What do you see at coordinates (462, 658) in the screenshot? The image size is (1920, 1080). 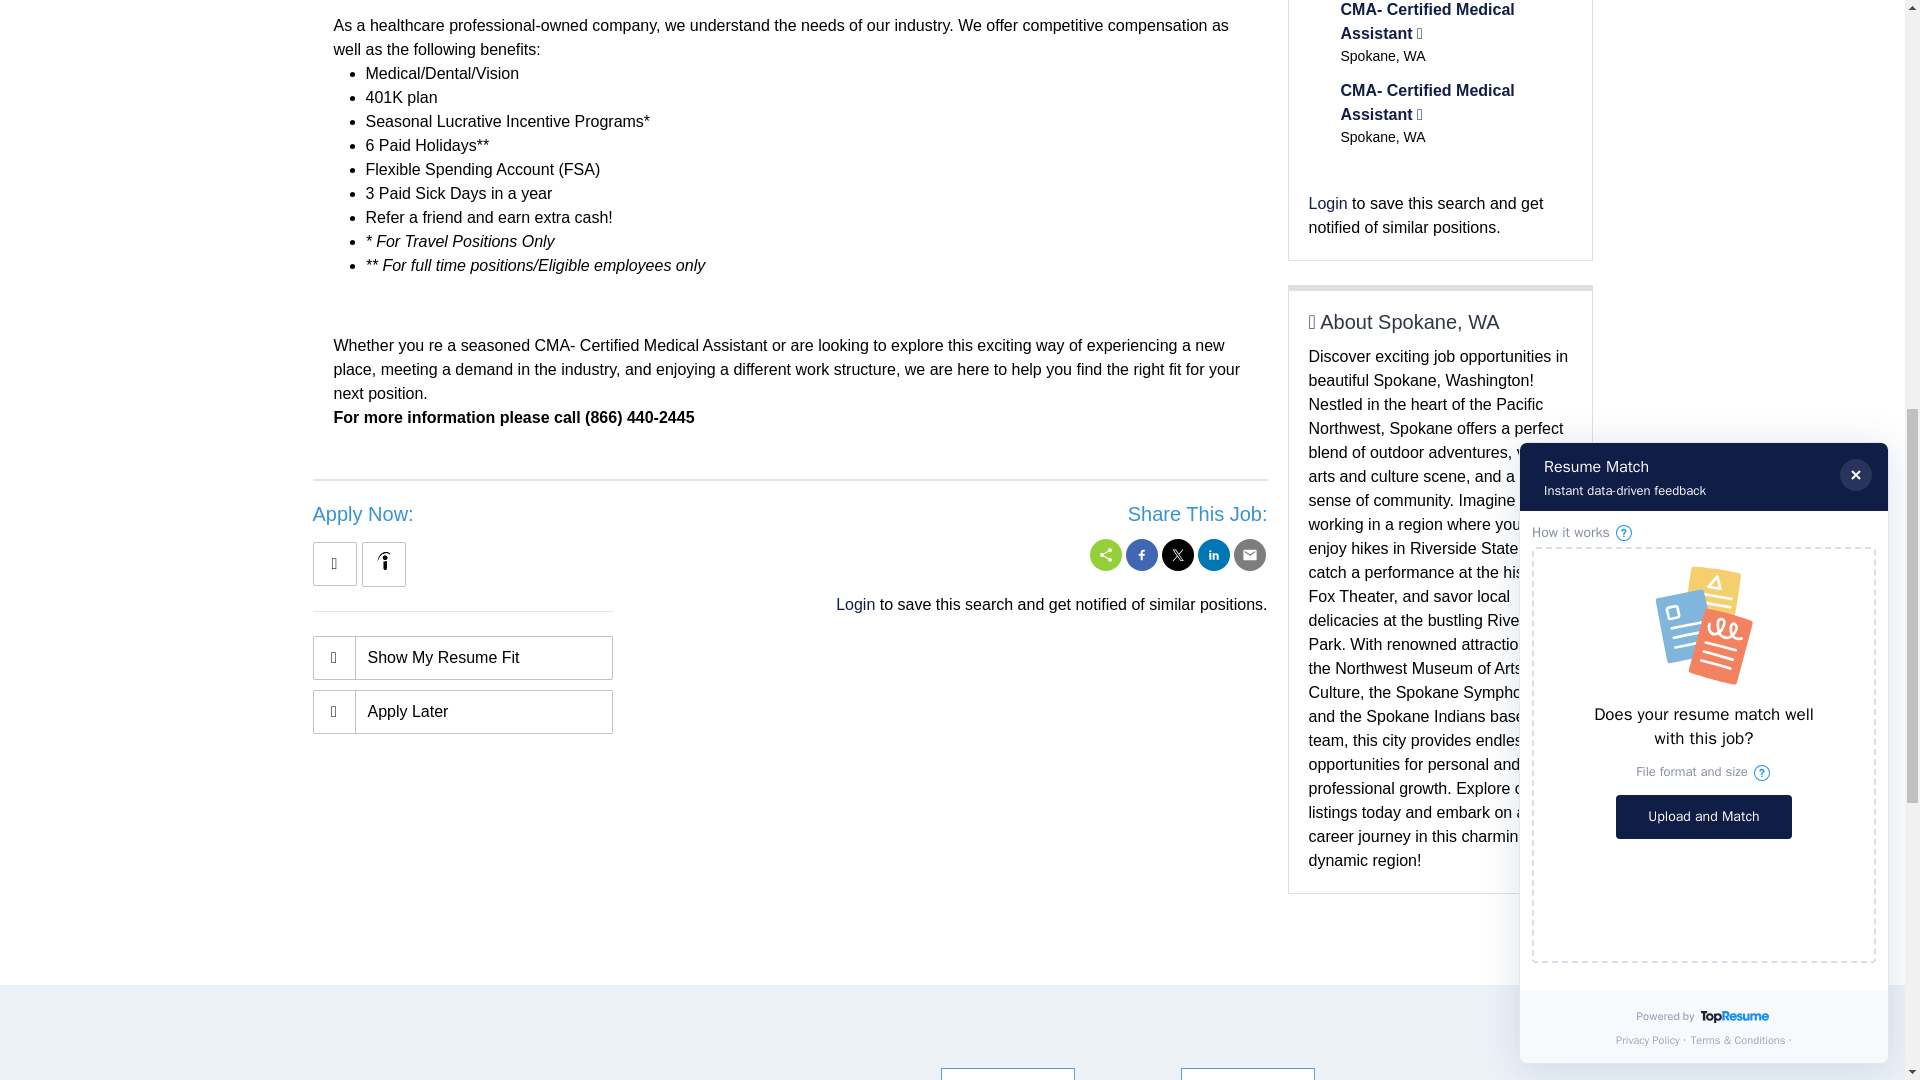 I see `Show My Resume Fit` at bounding box center [462, 658].